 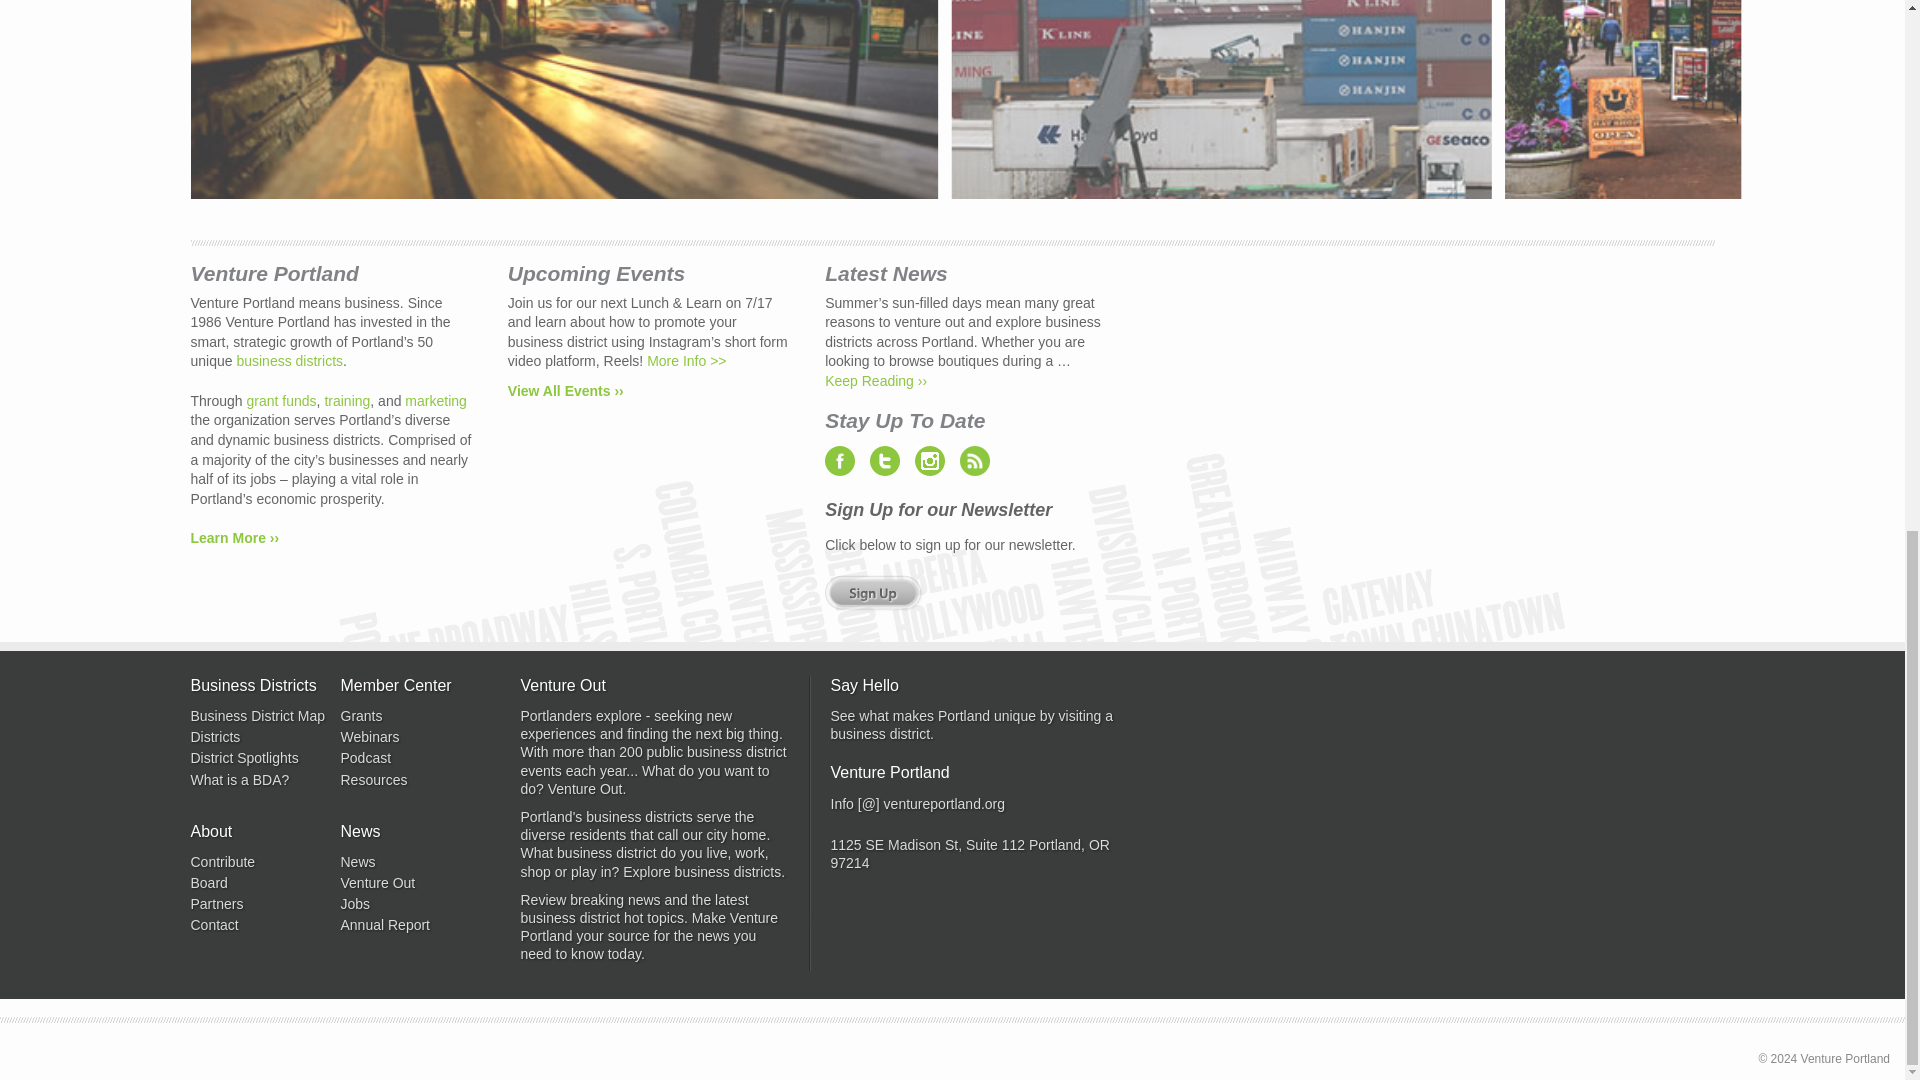 What do you see at coordinates (414, 832) in the screenshot?
I see `News` at bounding box center [414, 832].